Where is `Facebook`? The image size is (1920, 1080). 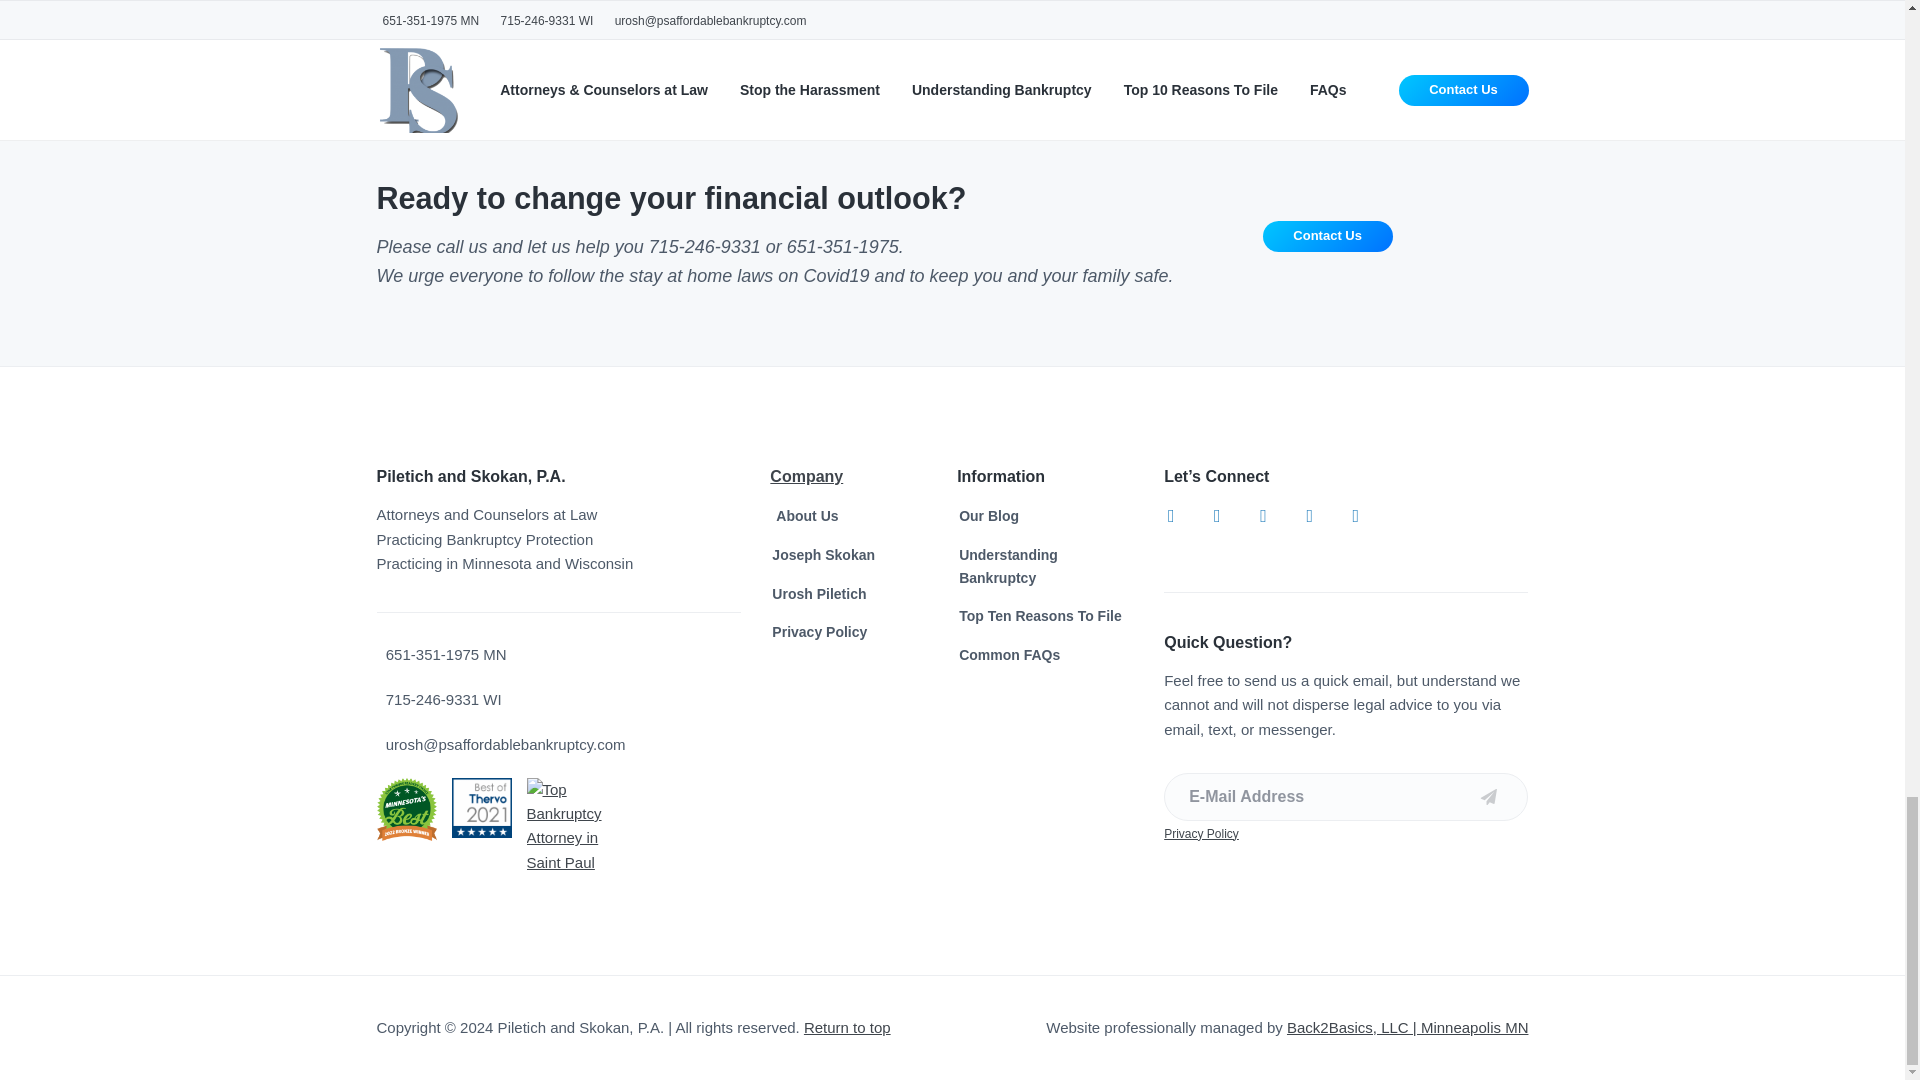
Facebook is located at coordinates (1170, 514).